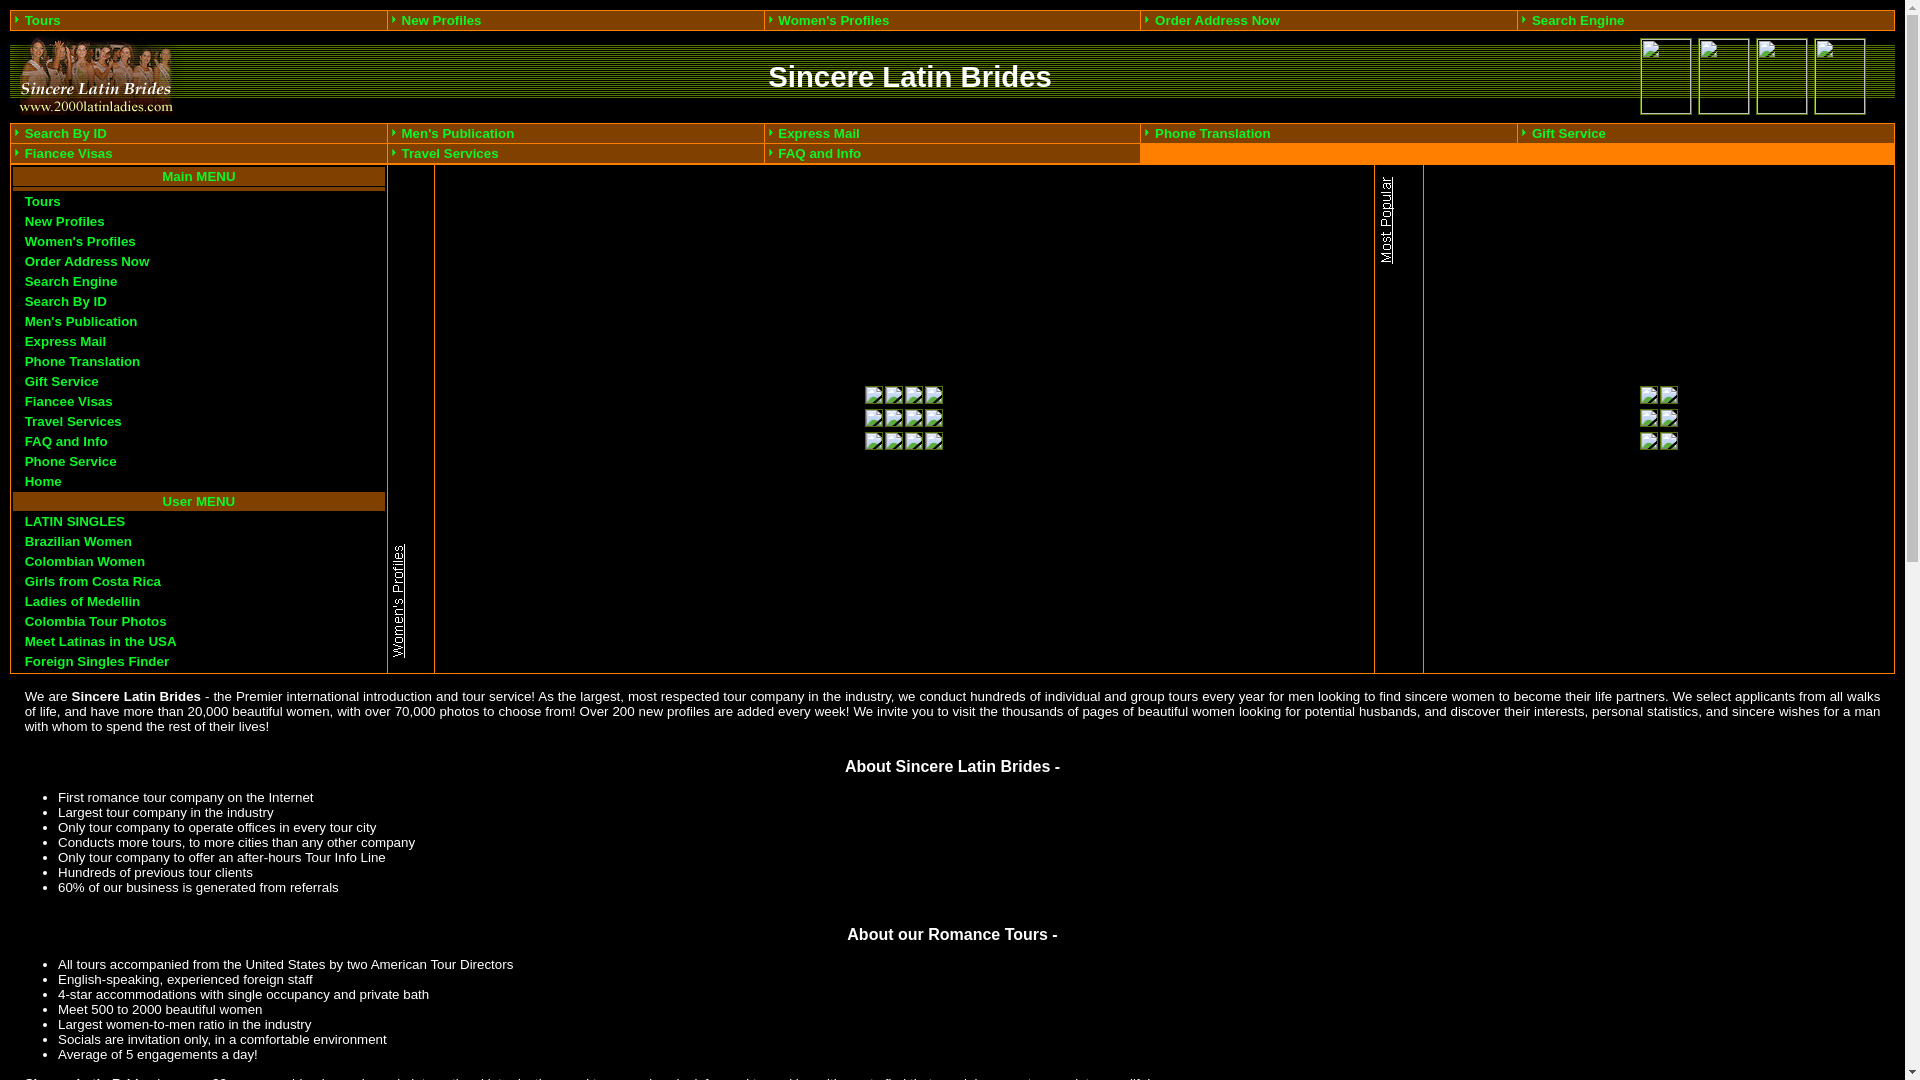 Image resolution: width=1920 pixels, height=1080 pixels. I want to click on Tours, so click(43, 20).